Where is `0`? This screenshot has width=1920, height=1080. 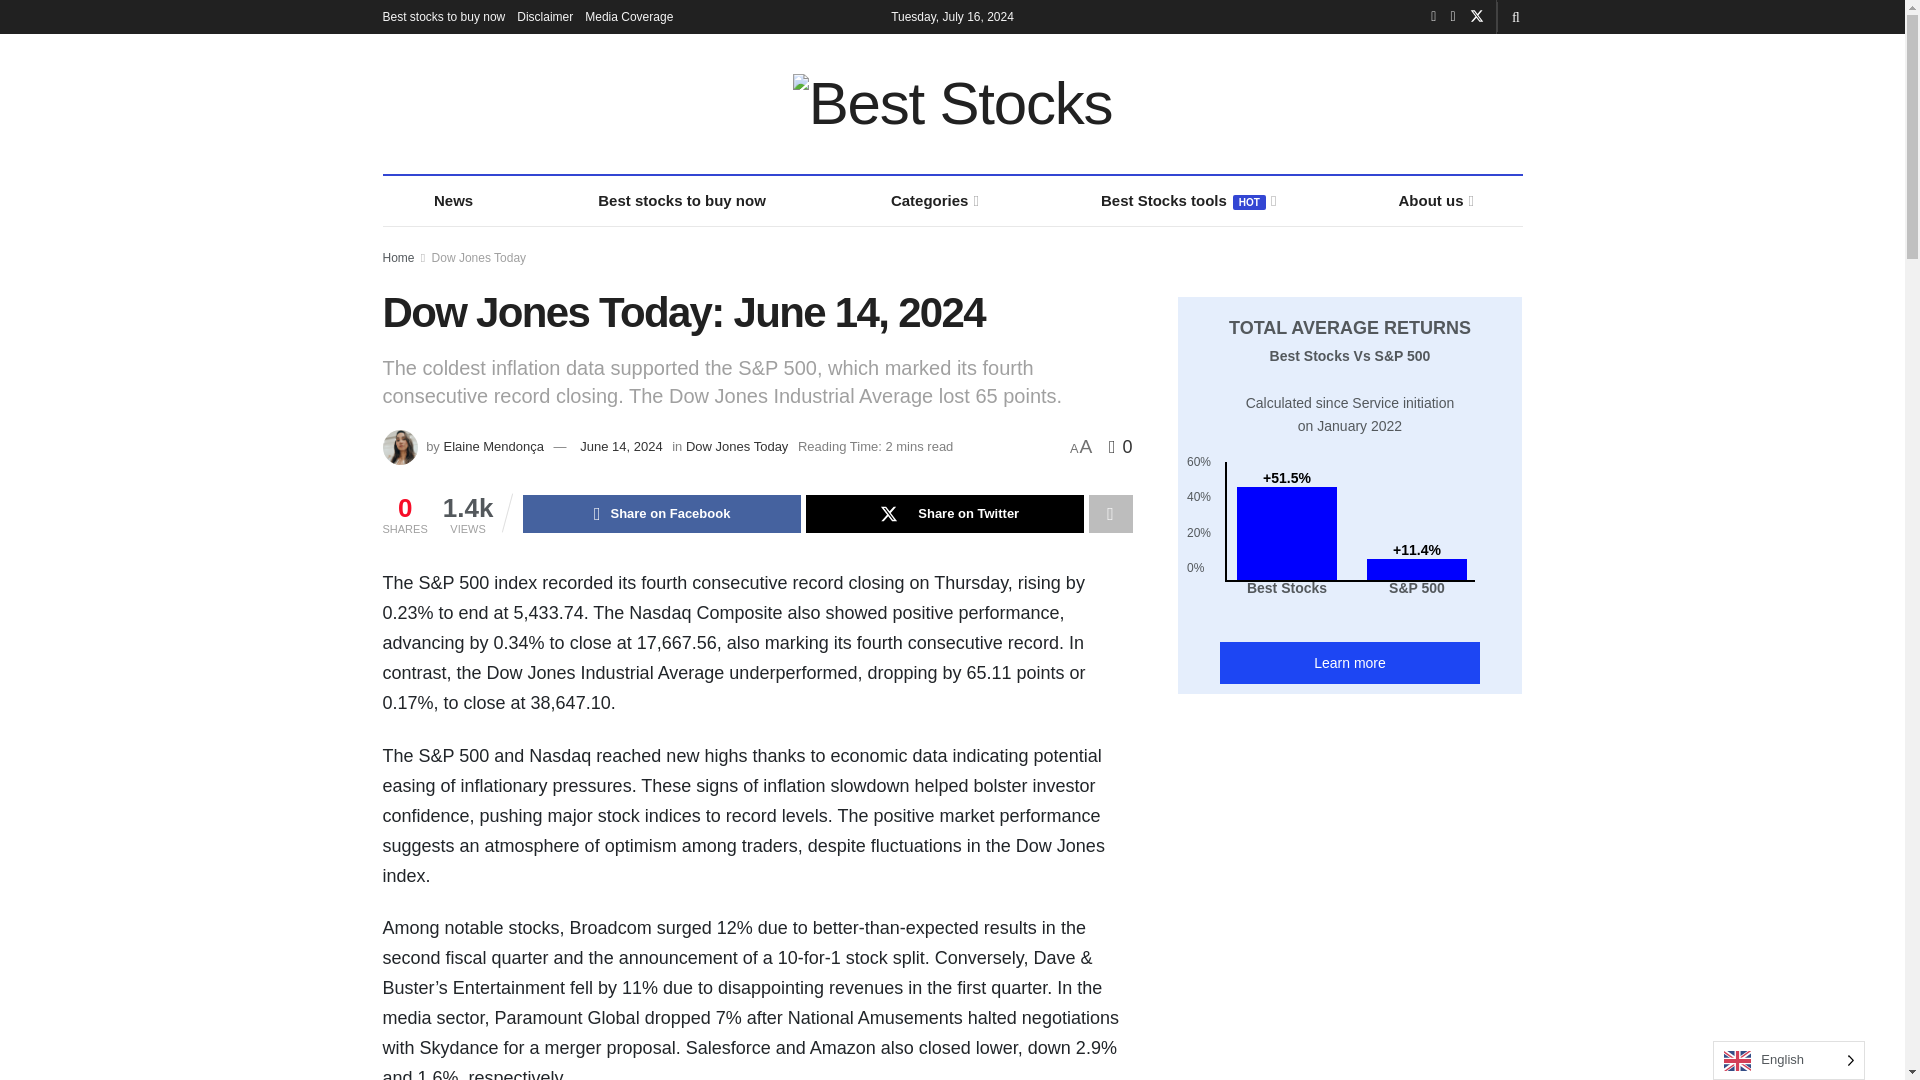
0 is located at coordinates (1120, 446).